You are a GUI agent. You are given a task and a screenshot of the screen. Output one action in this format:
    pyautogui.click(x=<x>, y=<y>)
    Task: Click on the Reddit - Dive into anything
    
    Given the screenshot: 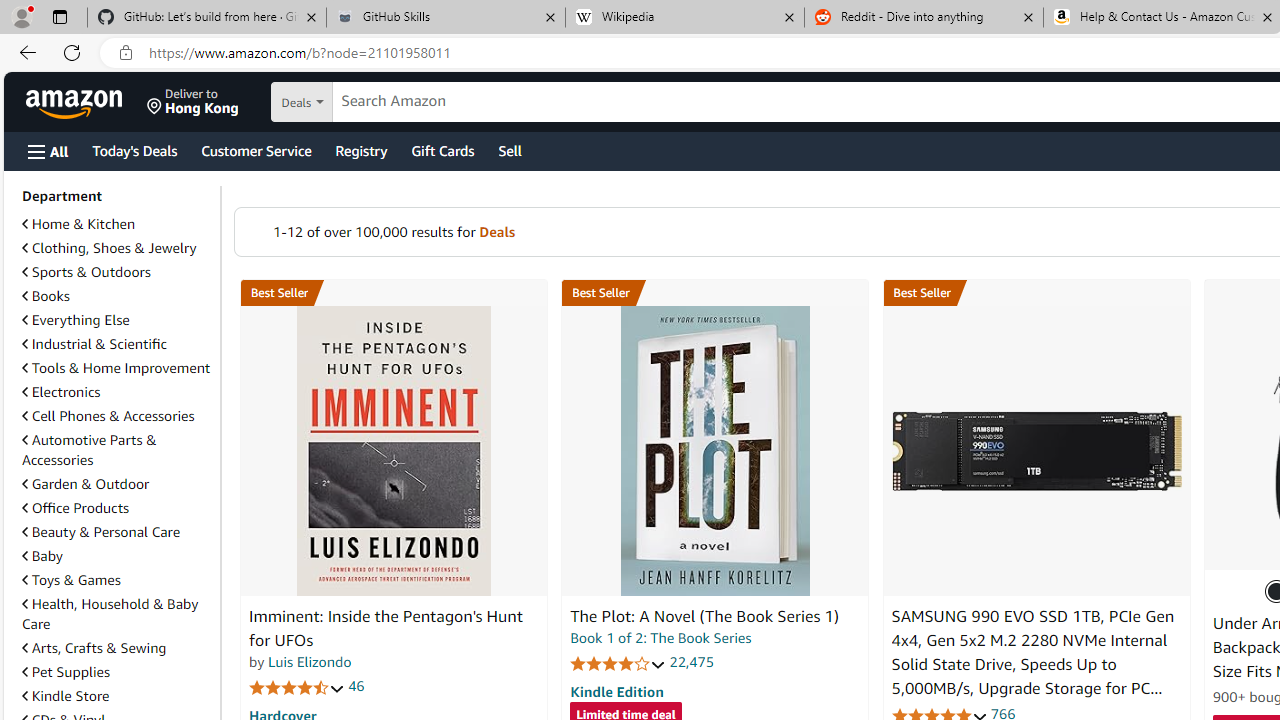 What is the action you would take?
    pyautogui.click(x=924, y=18)
    